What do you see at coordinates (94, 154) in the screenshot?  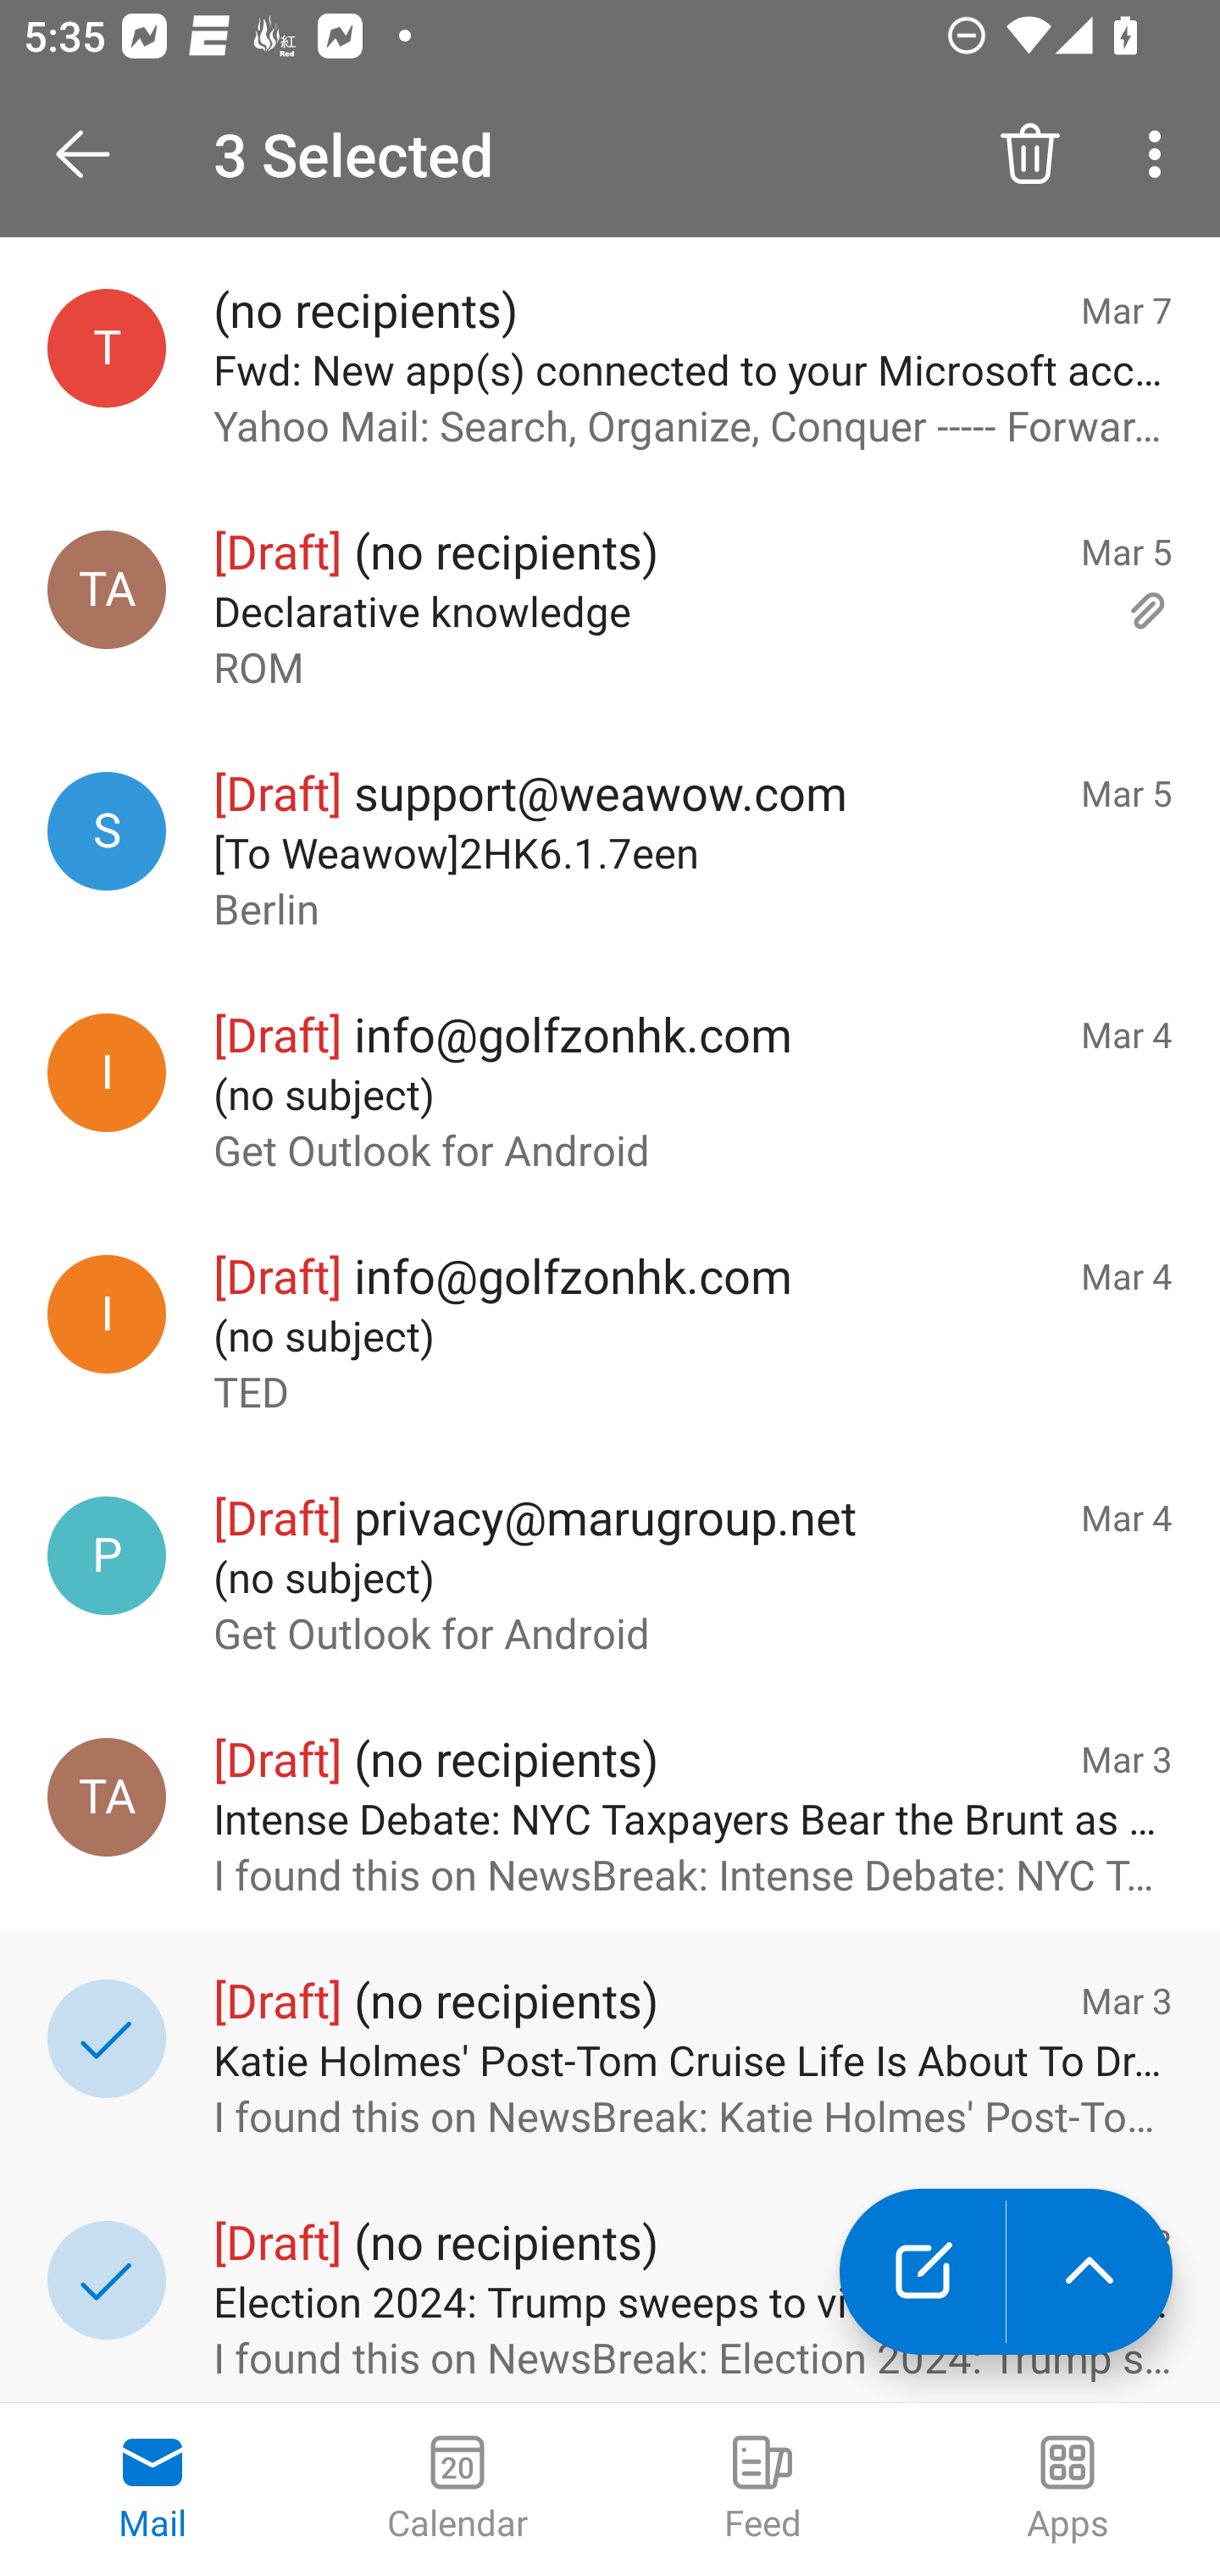 I see `Open Navigation Drawer` at bounding box center [94, 154].